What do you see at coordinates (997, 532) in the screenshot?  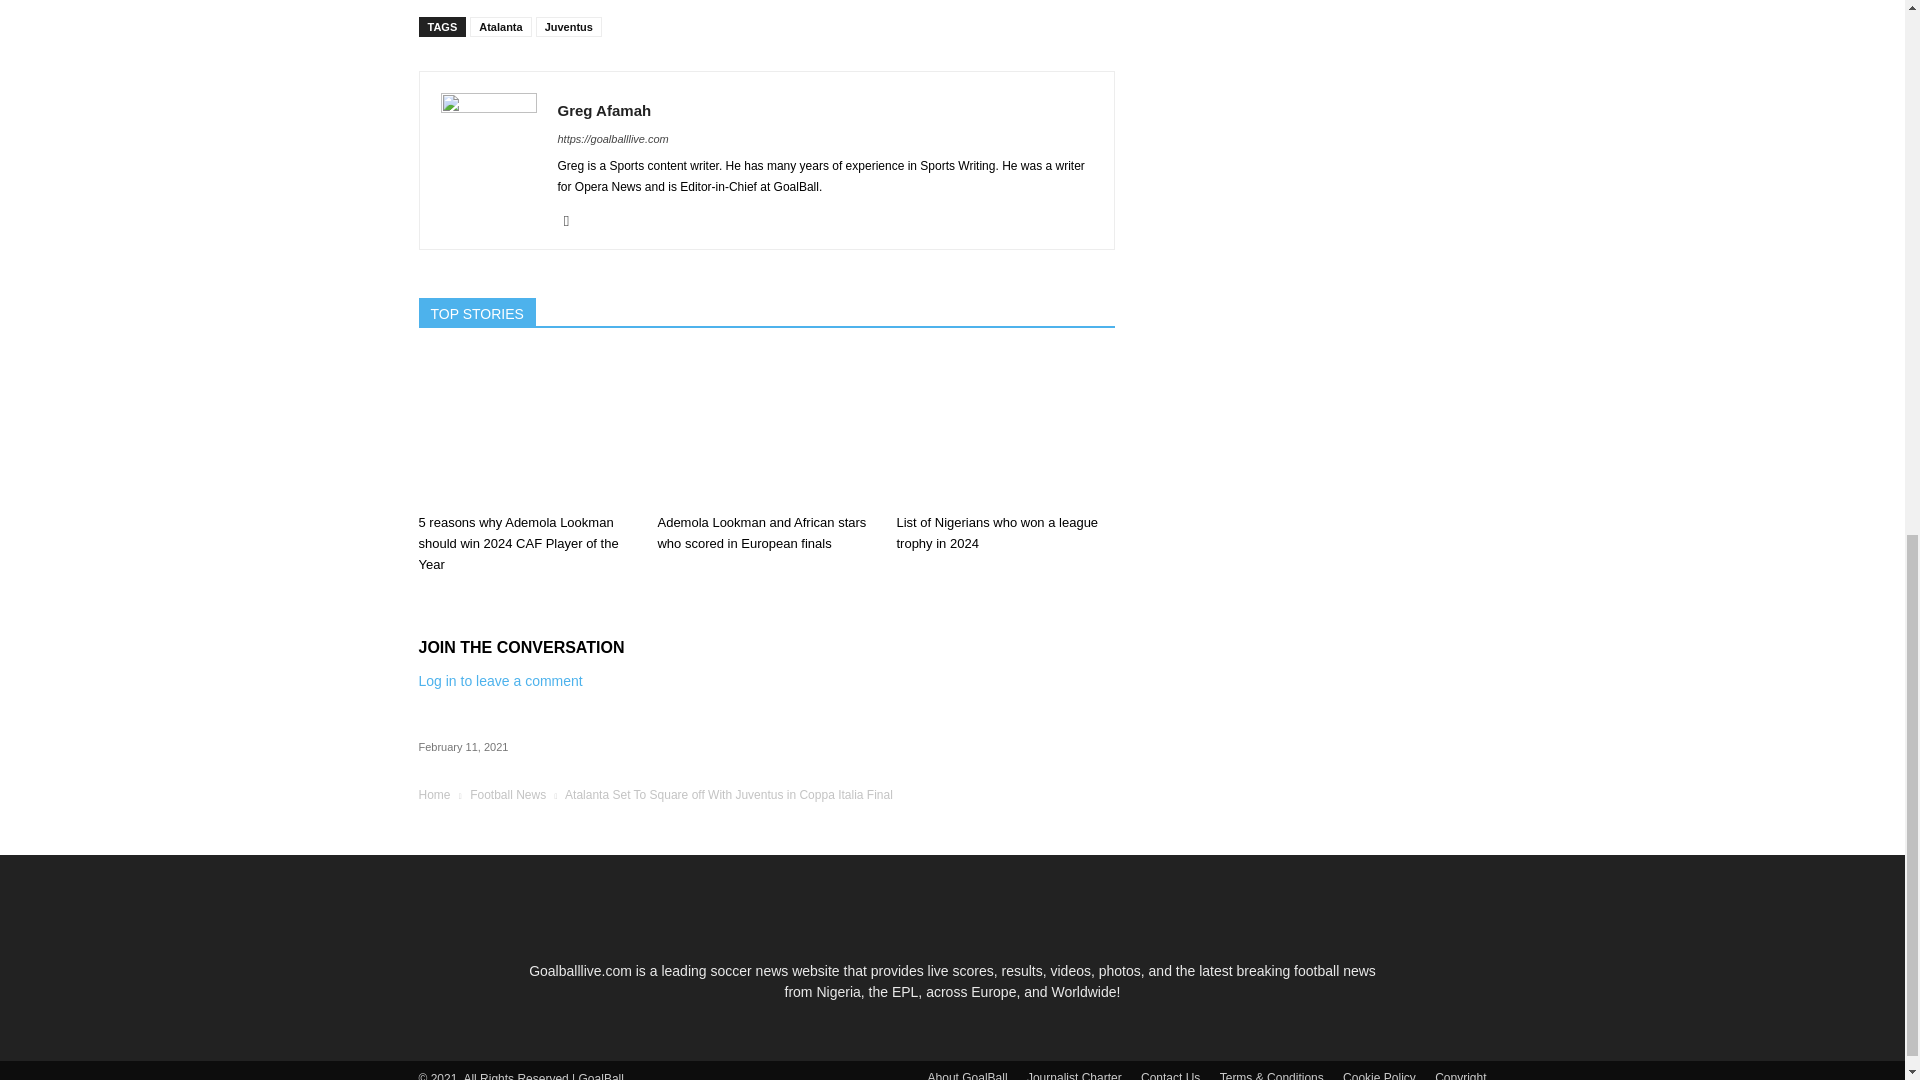 I see `List of Nigerians who won a league trophy in 2024` at bounding box center [997, 532].